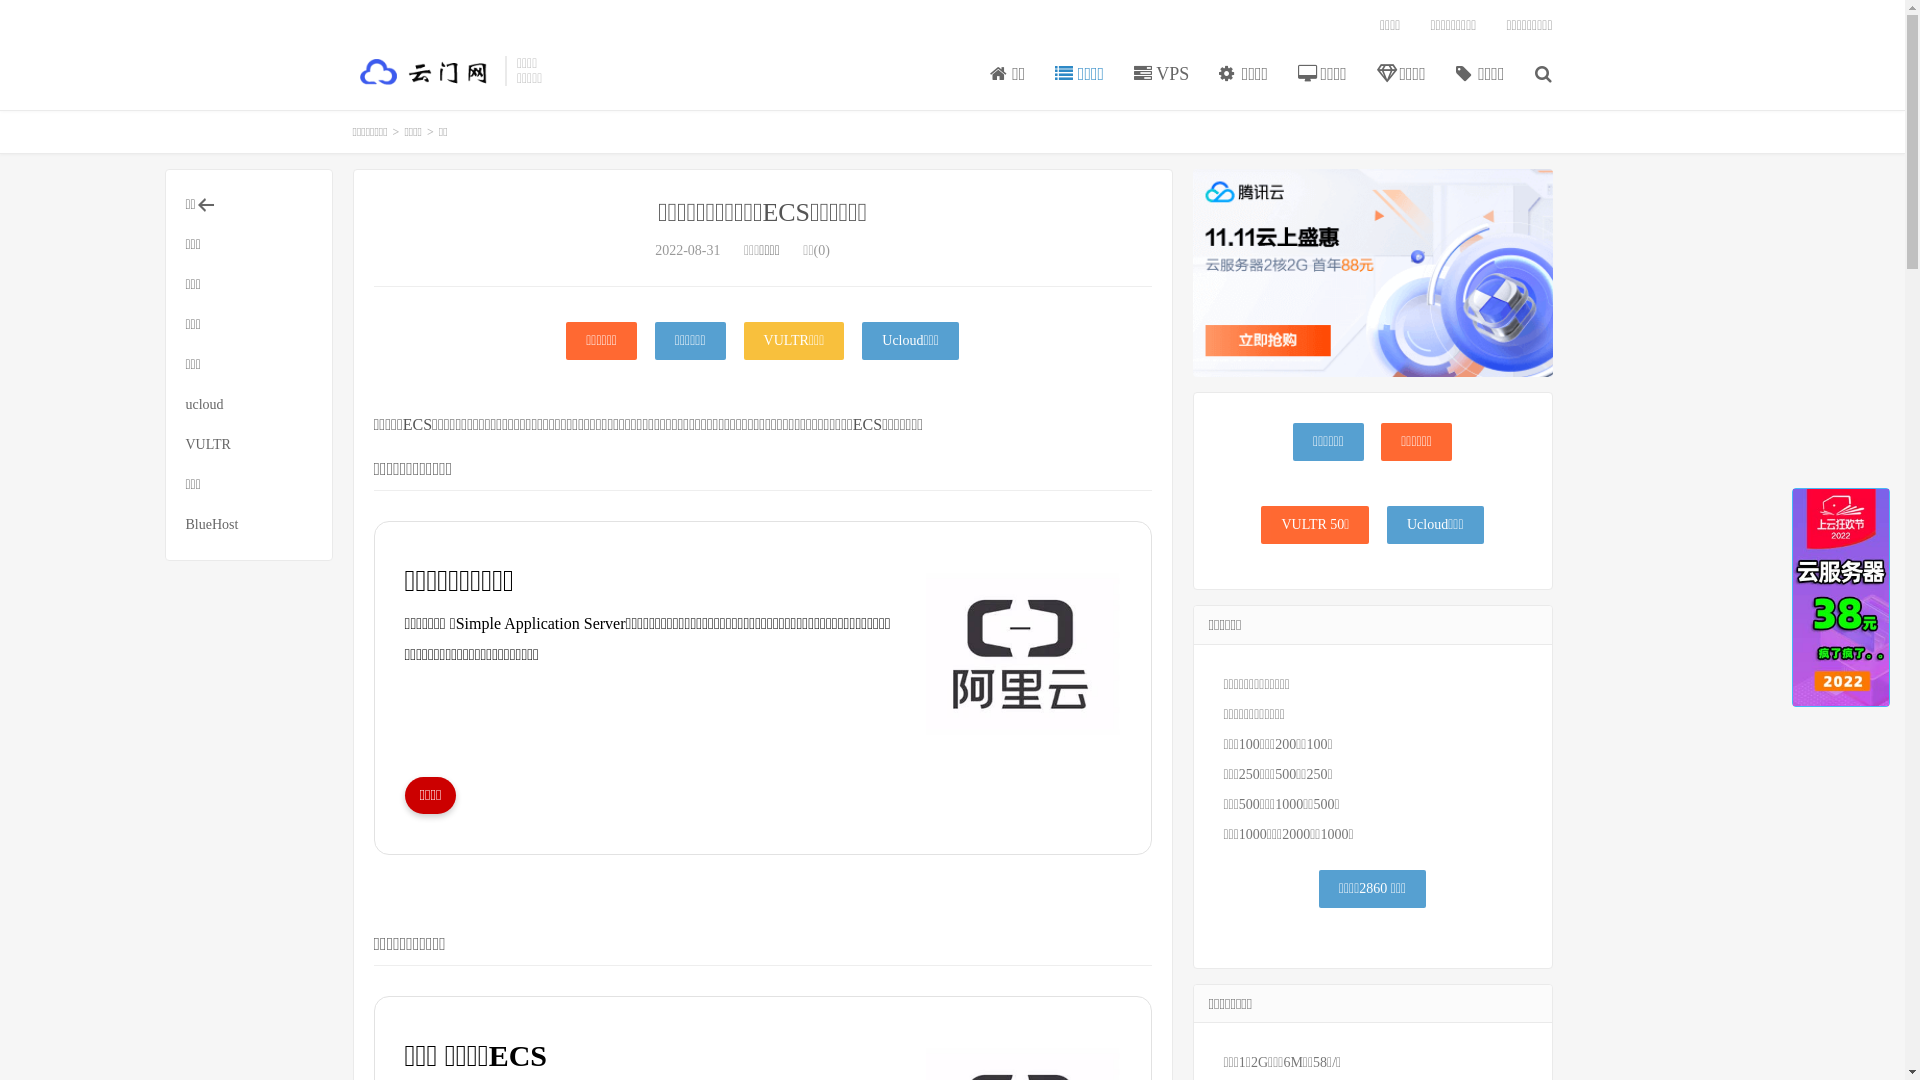 Image resolution: width=1920 pixels, height=1080 pixels. What do you see at coordinates (249, 445) in the screenshot?
I see `VULTR` at bounding box center [249, 445].